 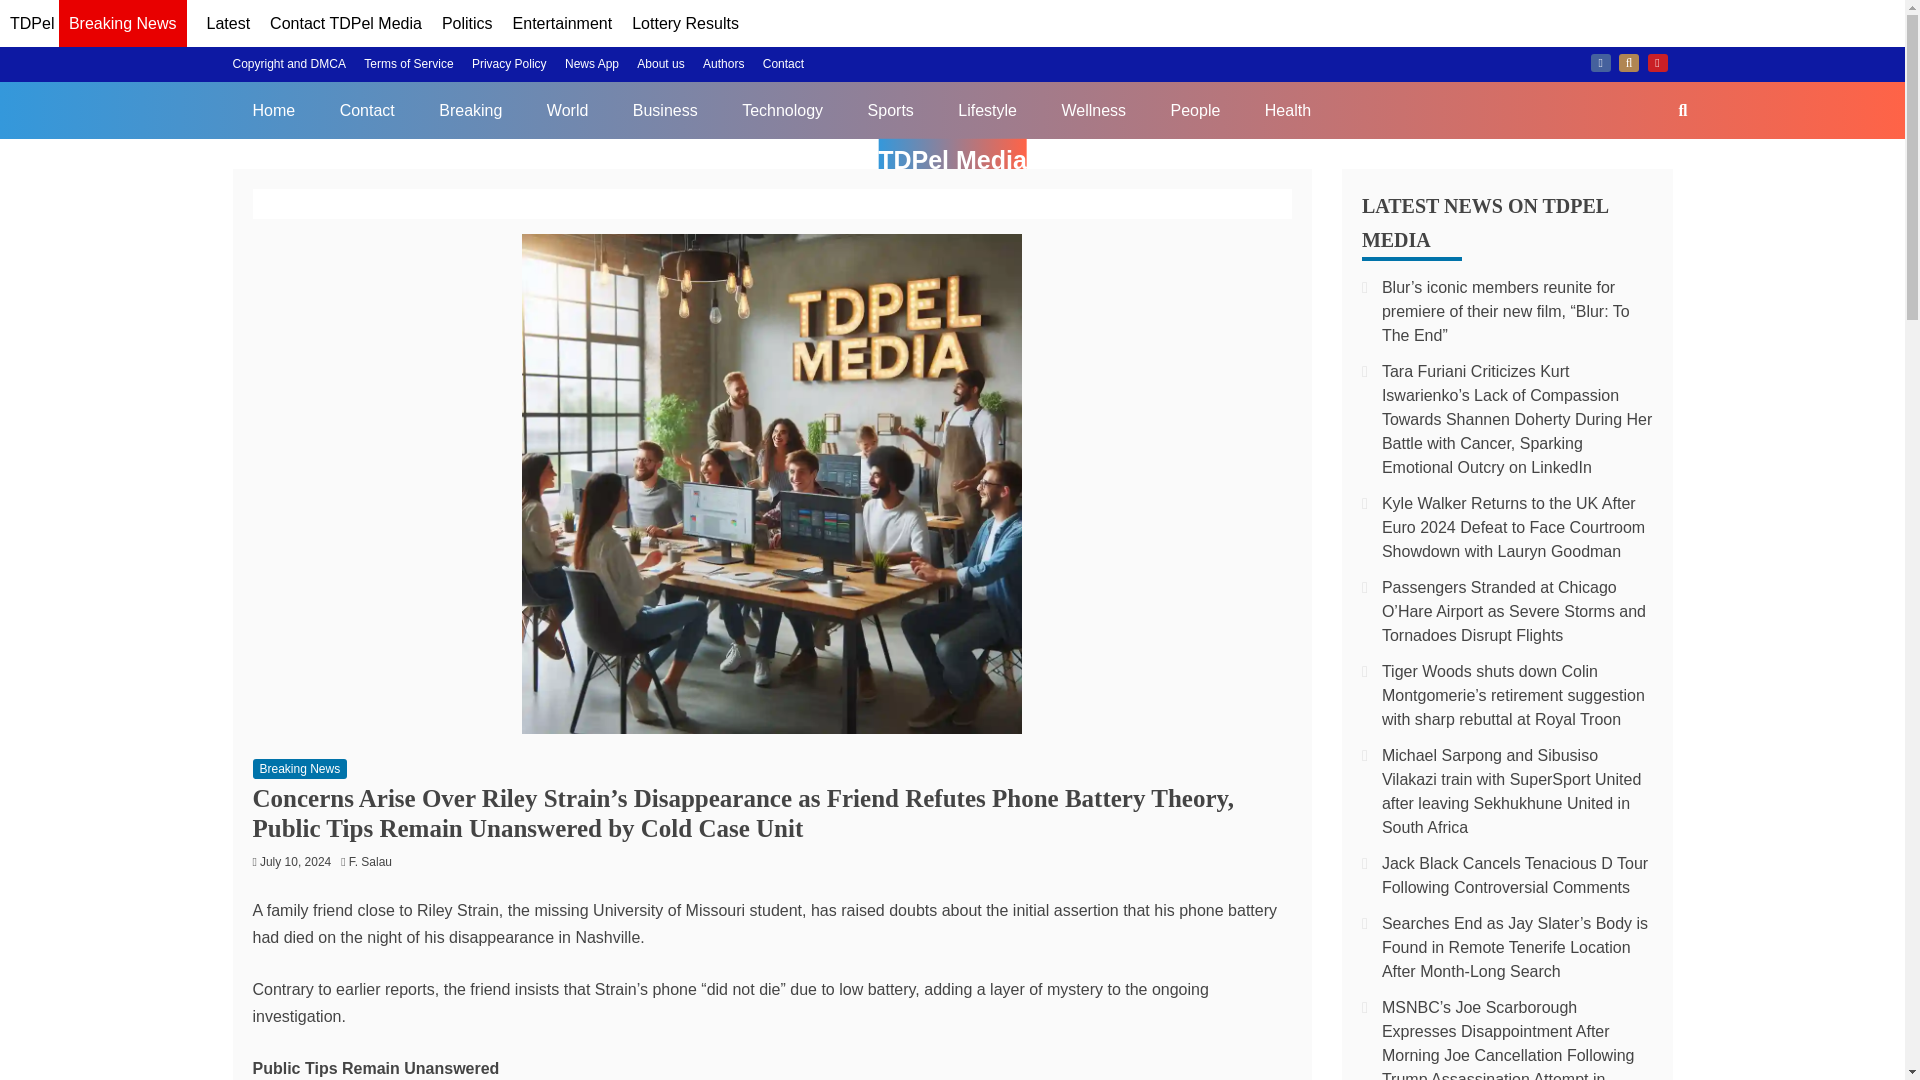 What do you see at coordinates (591, 64) in the screenshot?
I see `News App` at bounding box center [591, 64].